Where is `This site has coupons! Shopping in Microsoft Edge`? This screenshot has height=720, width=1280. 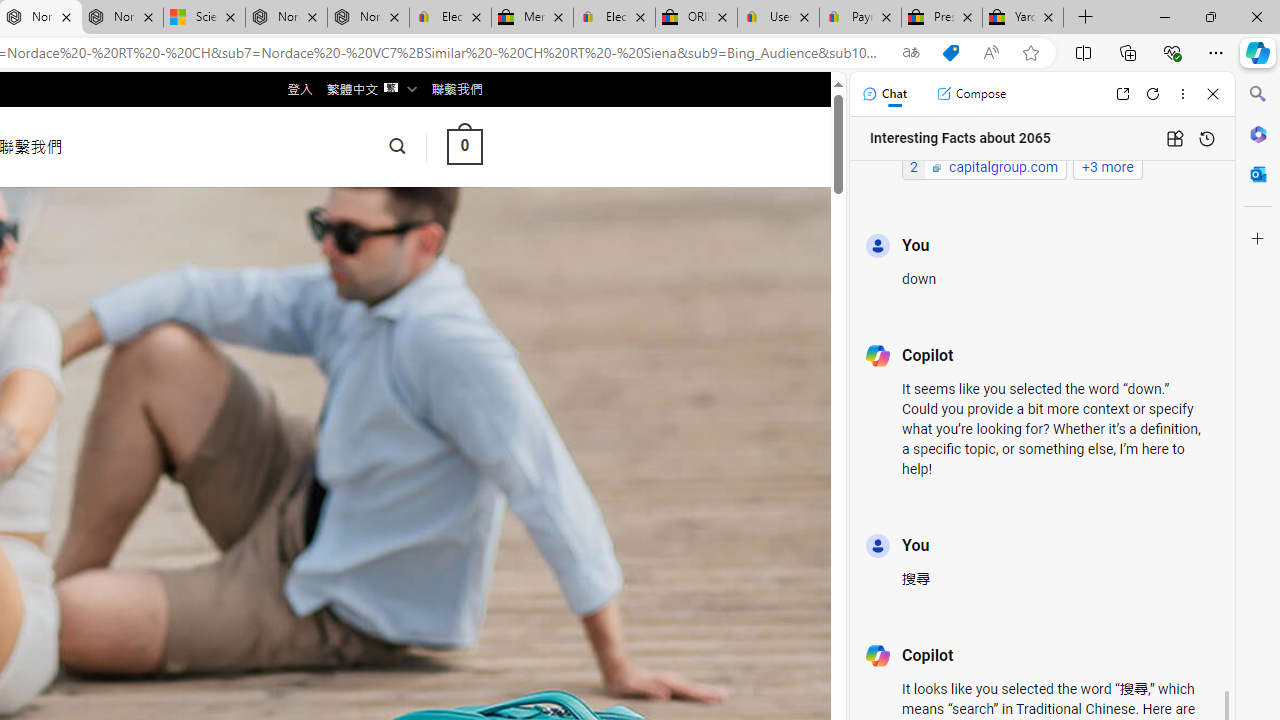 This site has coupons! Shopping in Microsoft Edge is located at coordinates (950, 53).